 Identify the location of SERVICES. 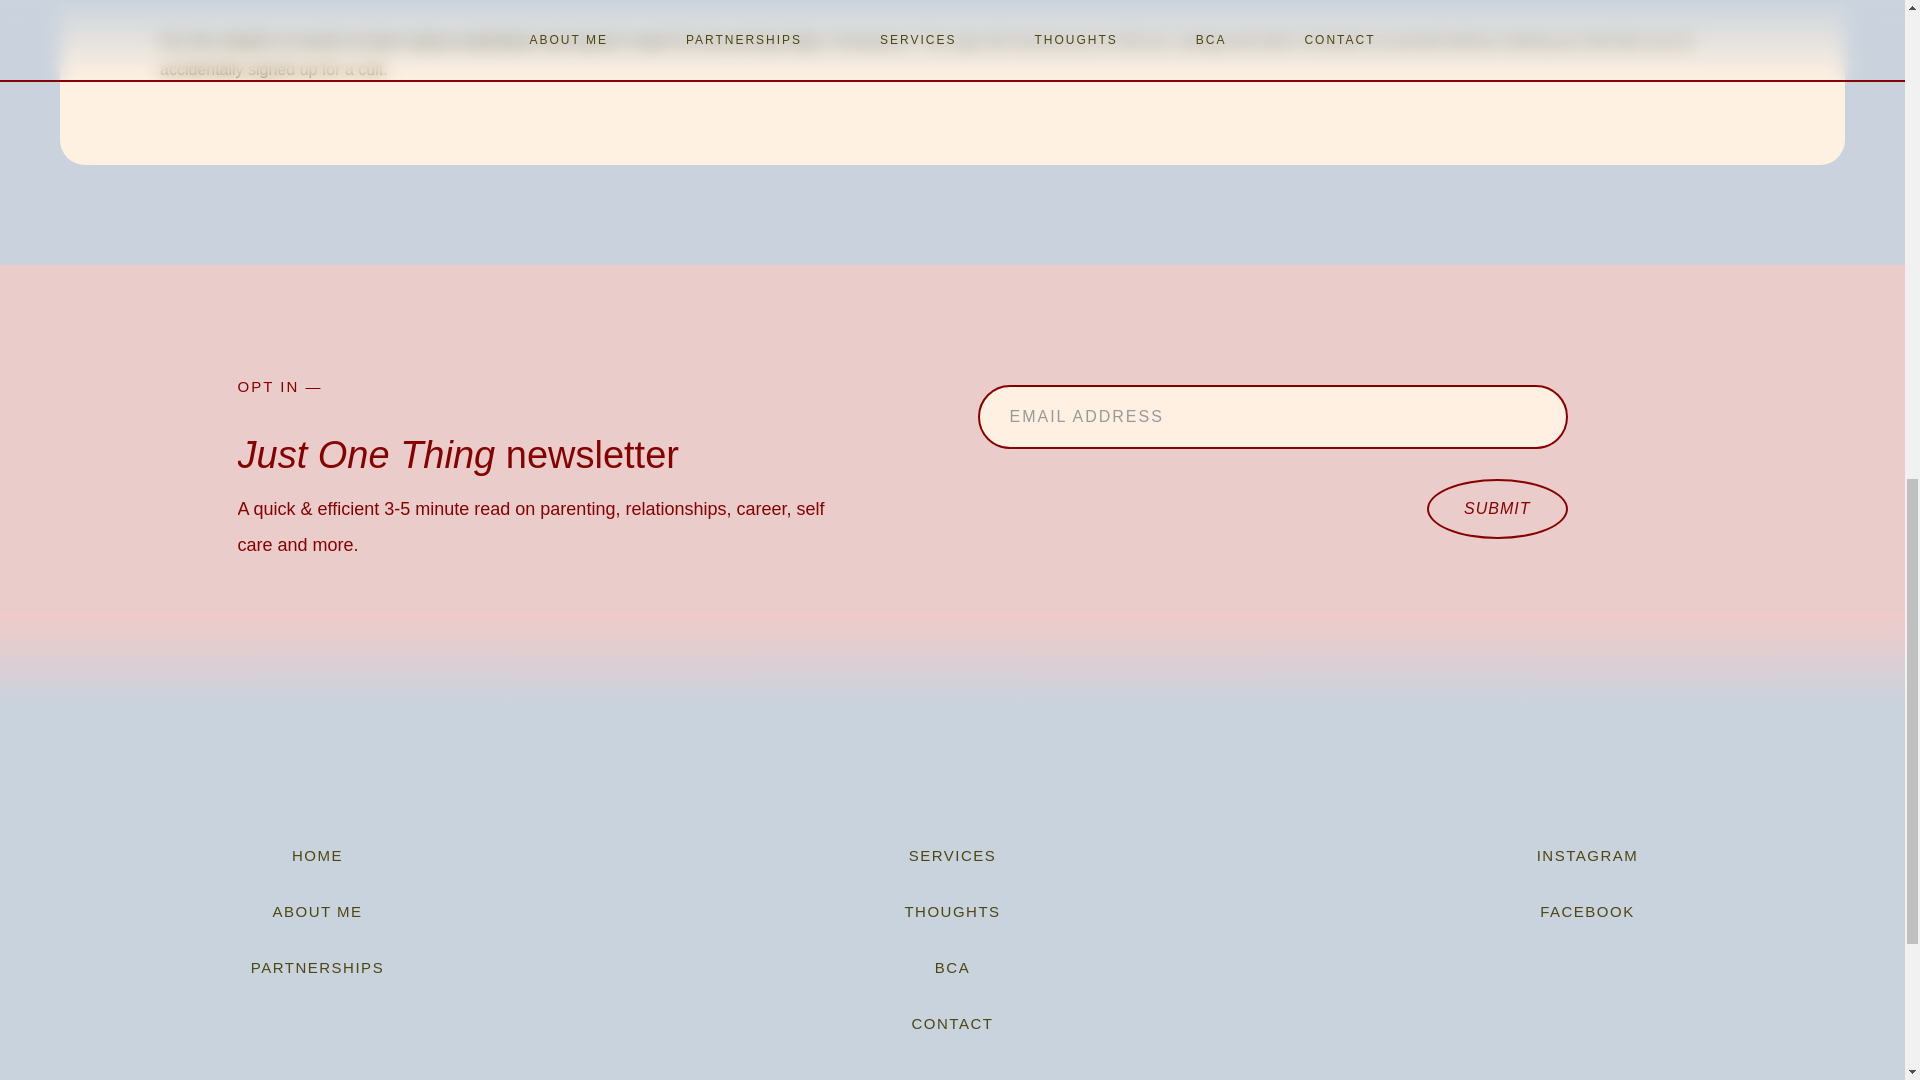
(952, 856).